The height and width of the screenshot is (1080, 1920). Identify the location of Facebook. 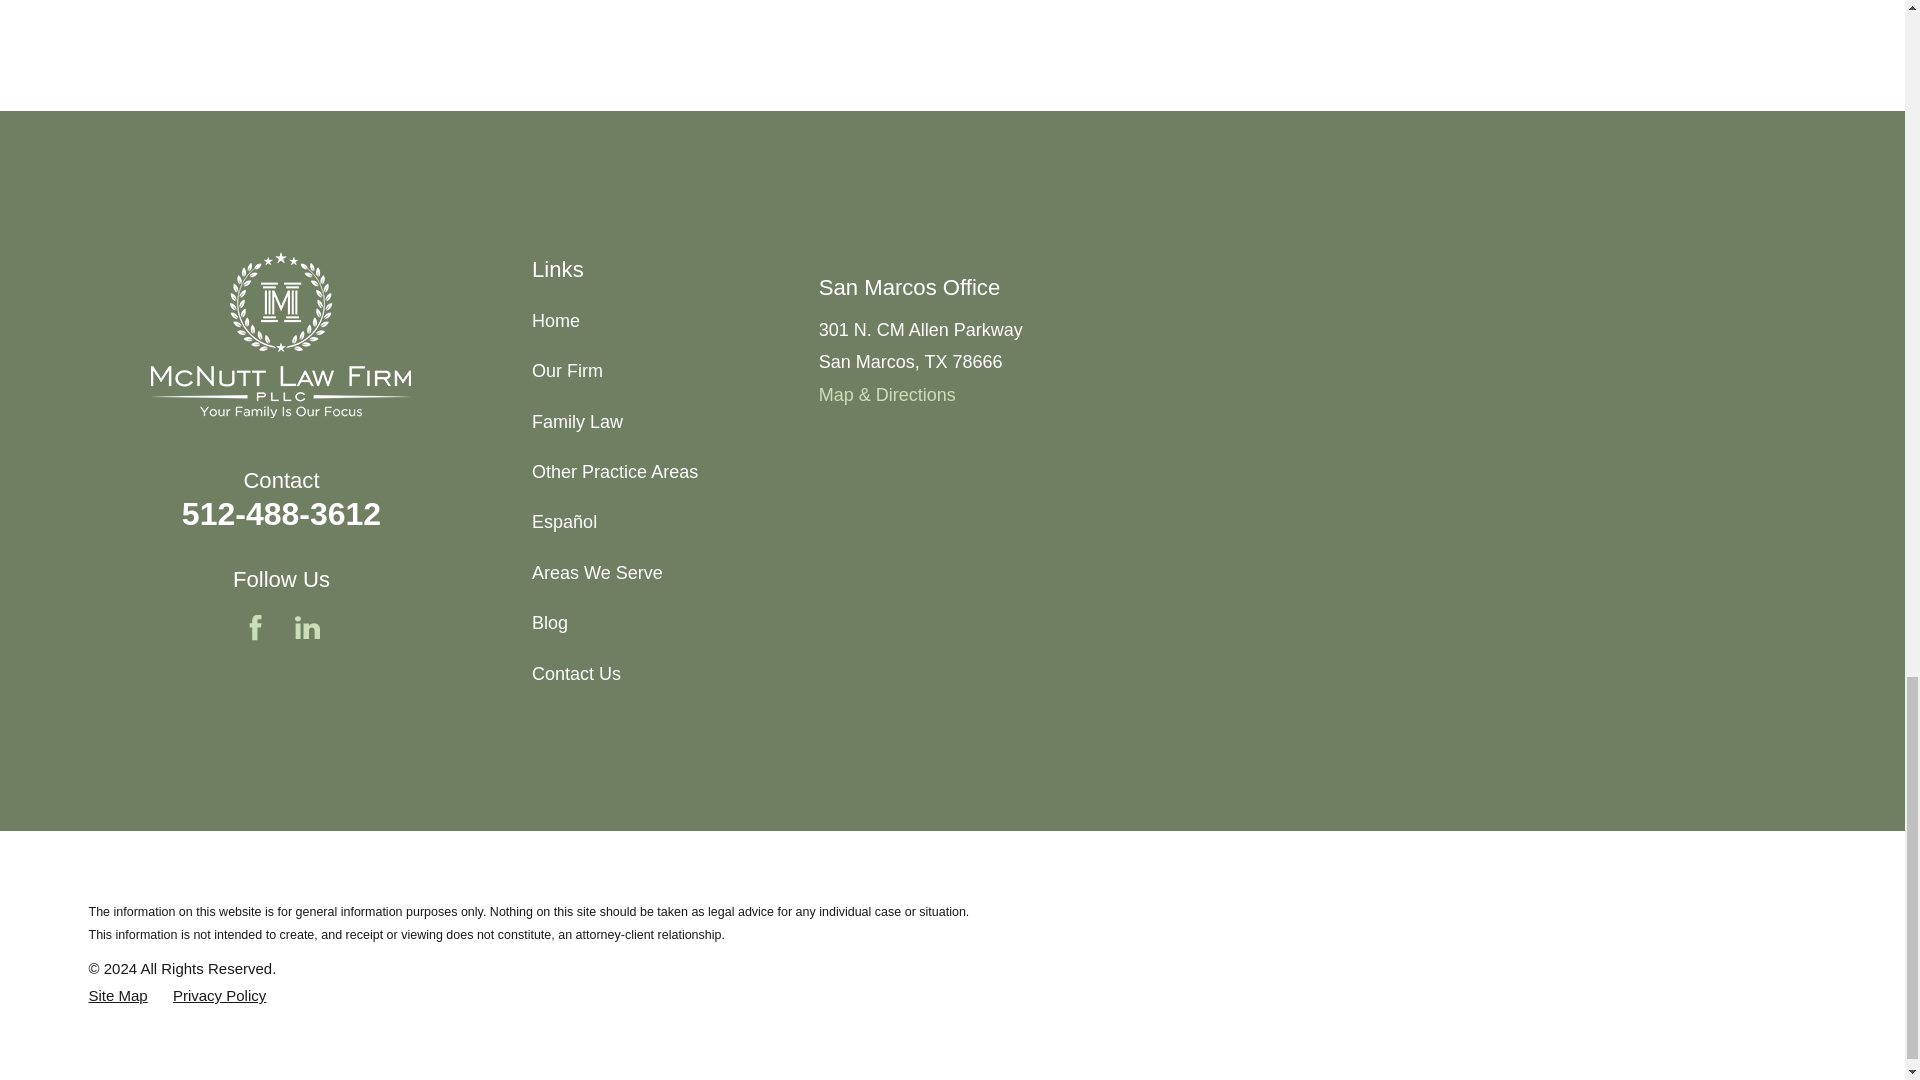
(256, 627).